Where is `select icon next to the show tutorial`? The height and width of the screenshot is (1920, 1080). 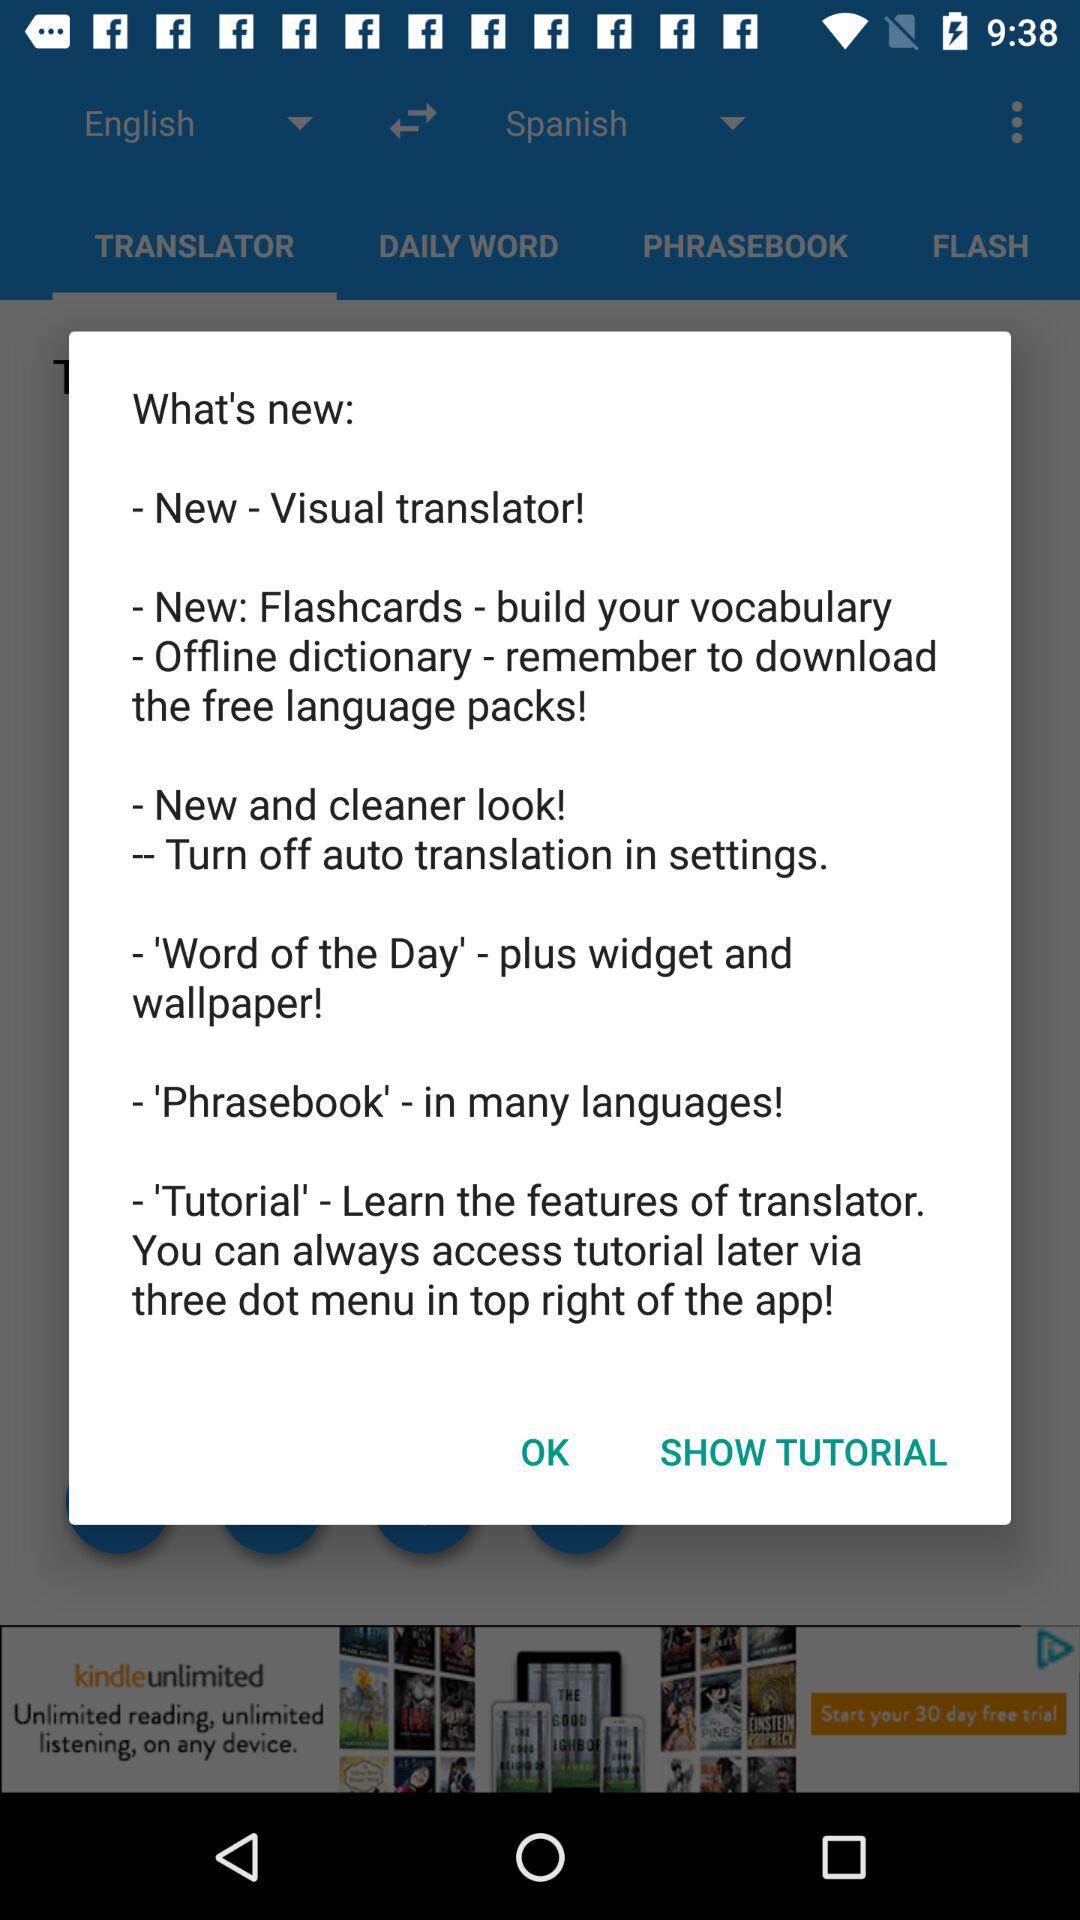
select icon next to the show tutorial is located at coordinates (544, 1451).